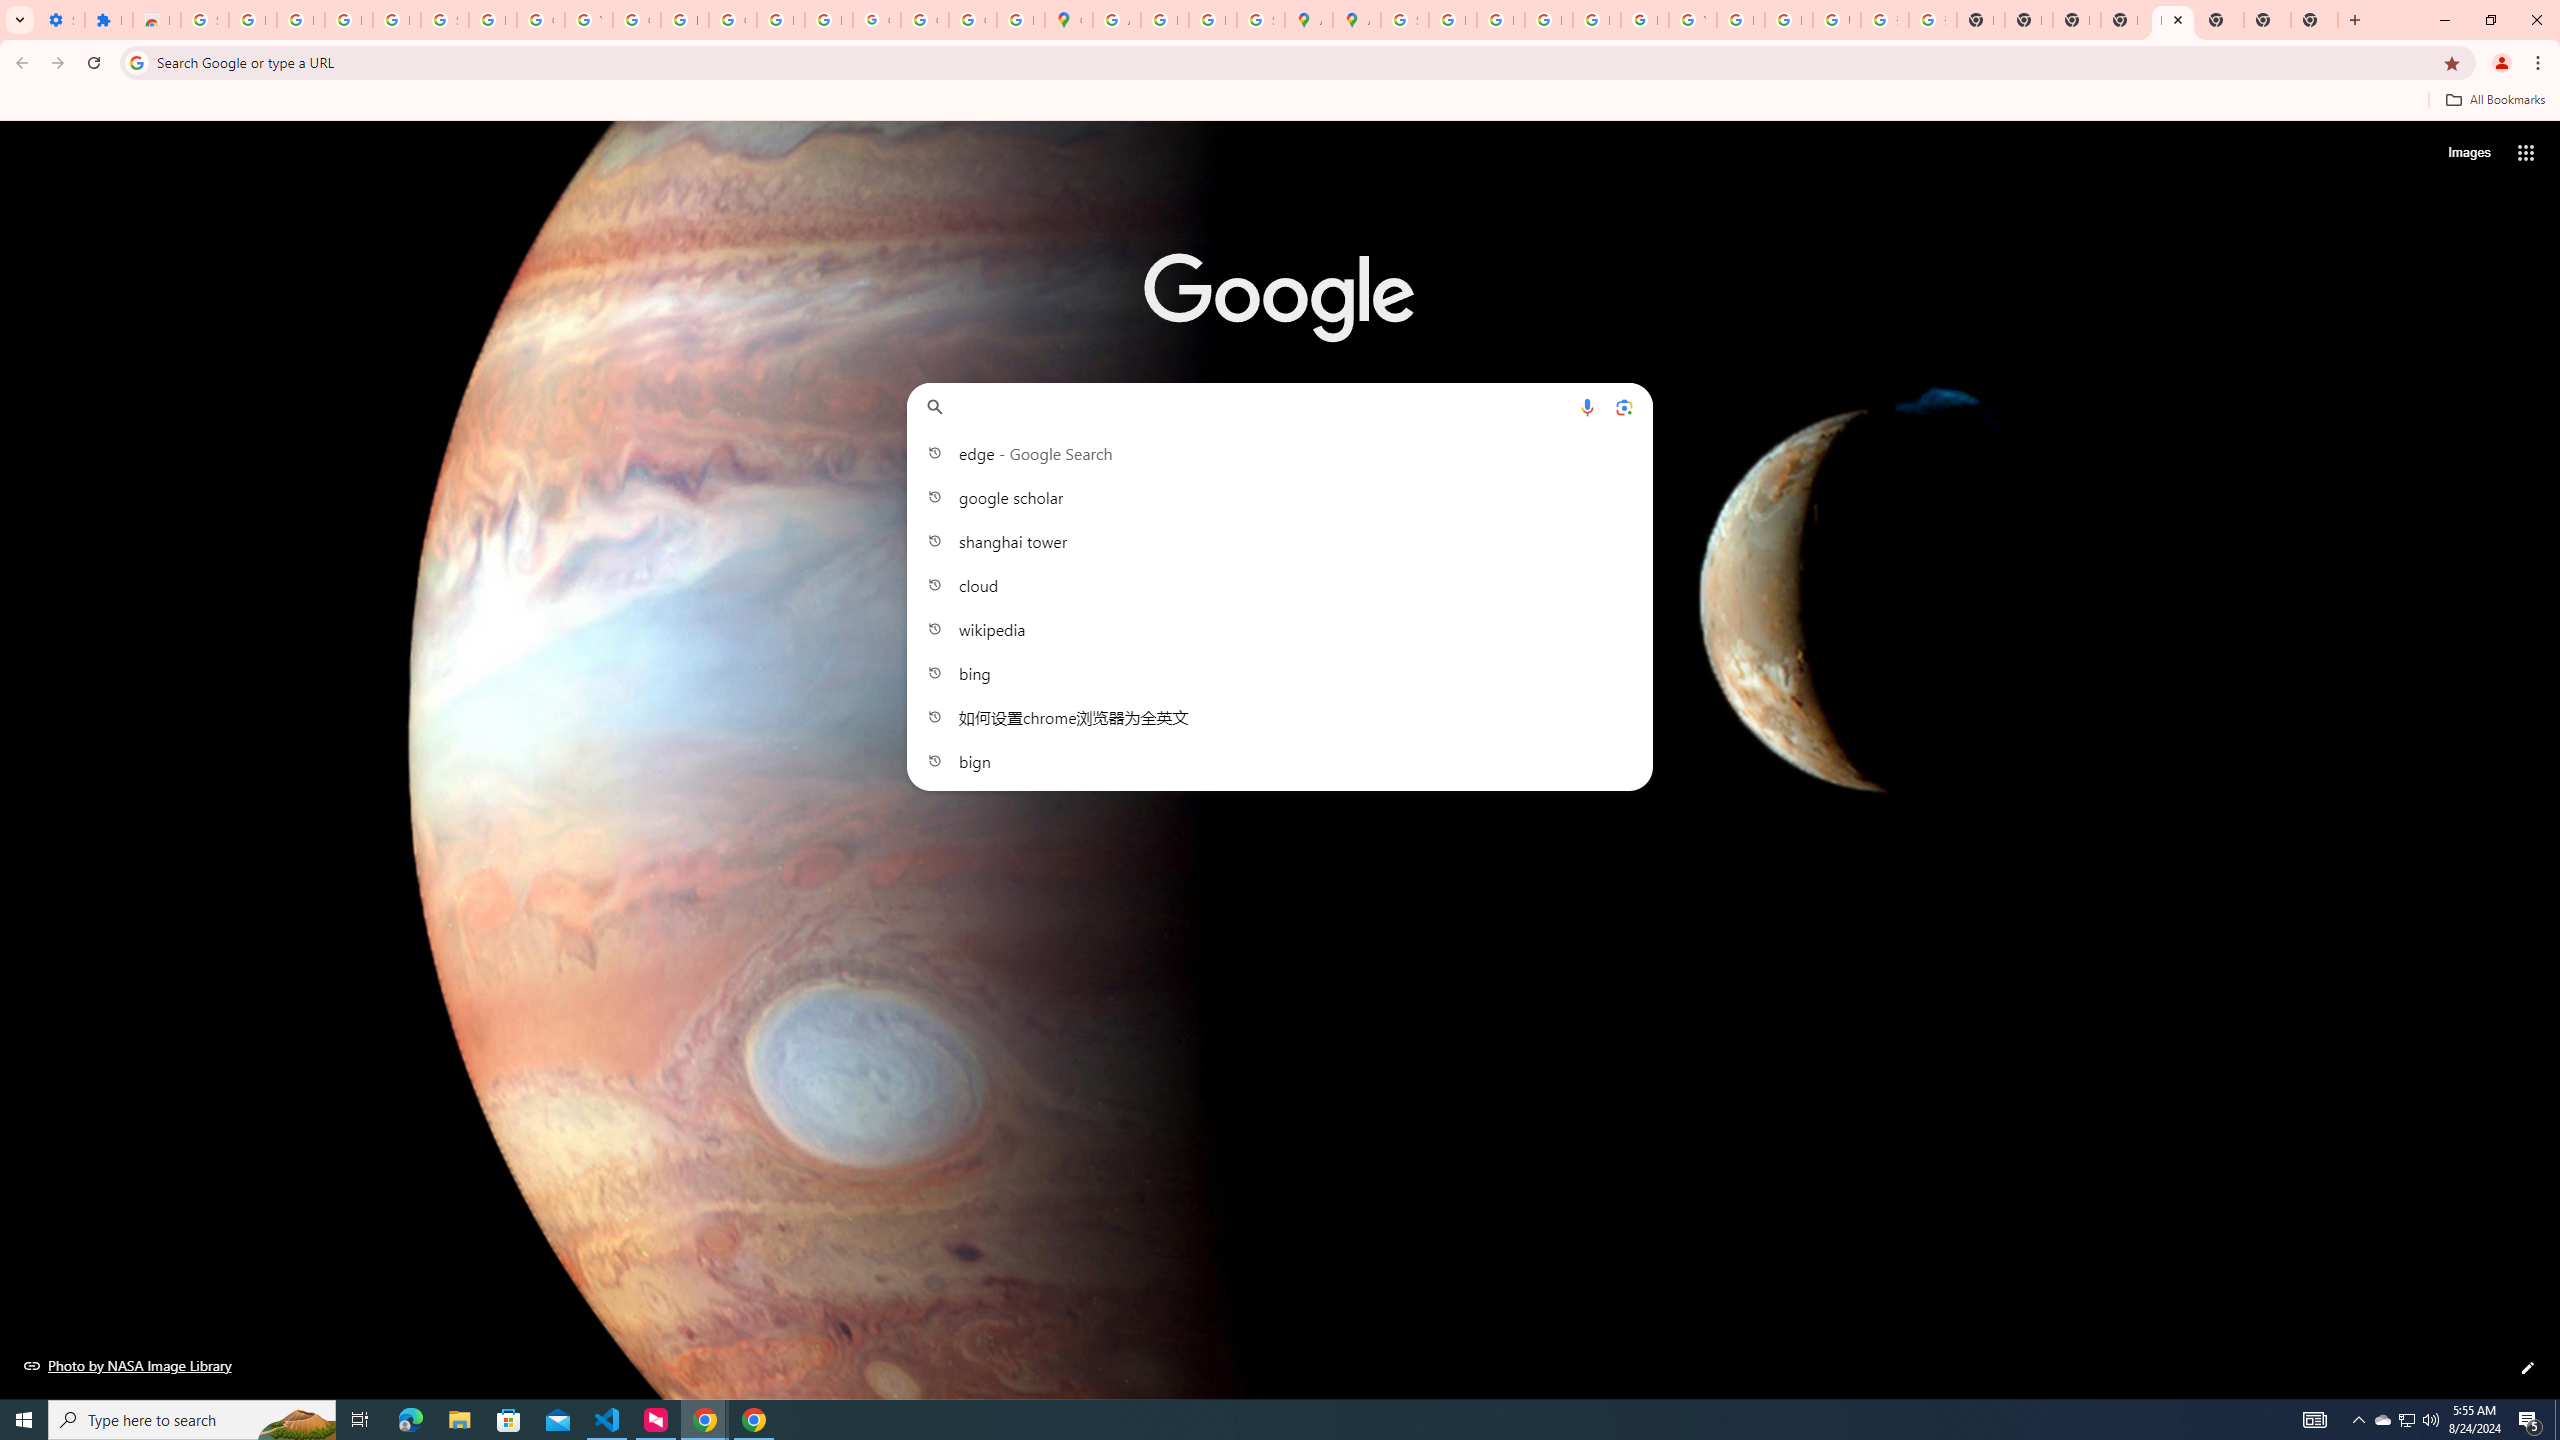 Image resolution: width=2560 pixels, height=1440 pixels. Describe the element at coordinates (61, 20) in the screenshot. I see `Settings - On startup` at that location.